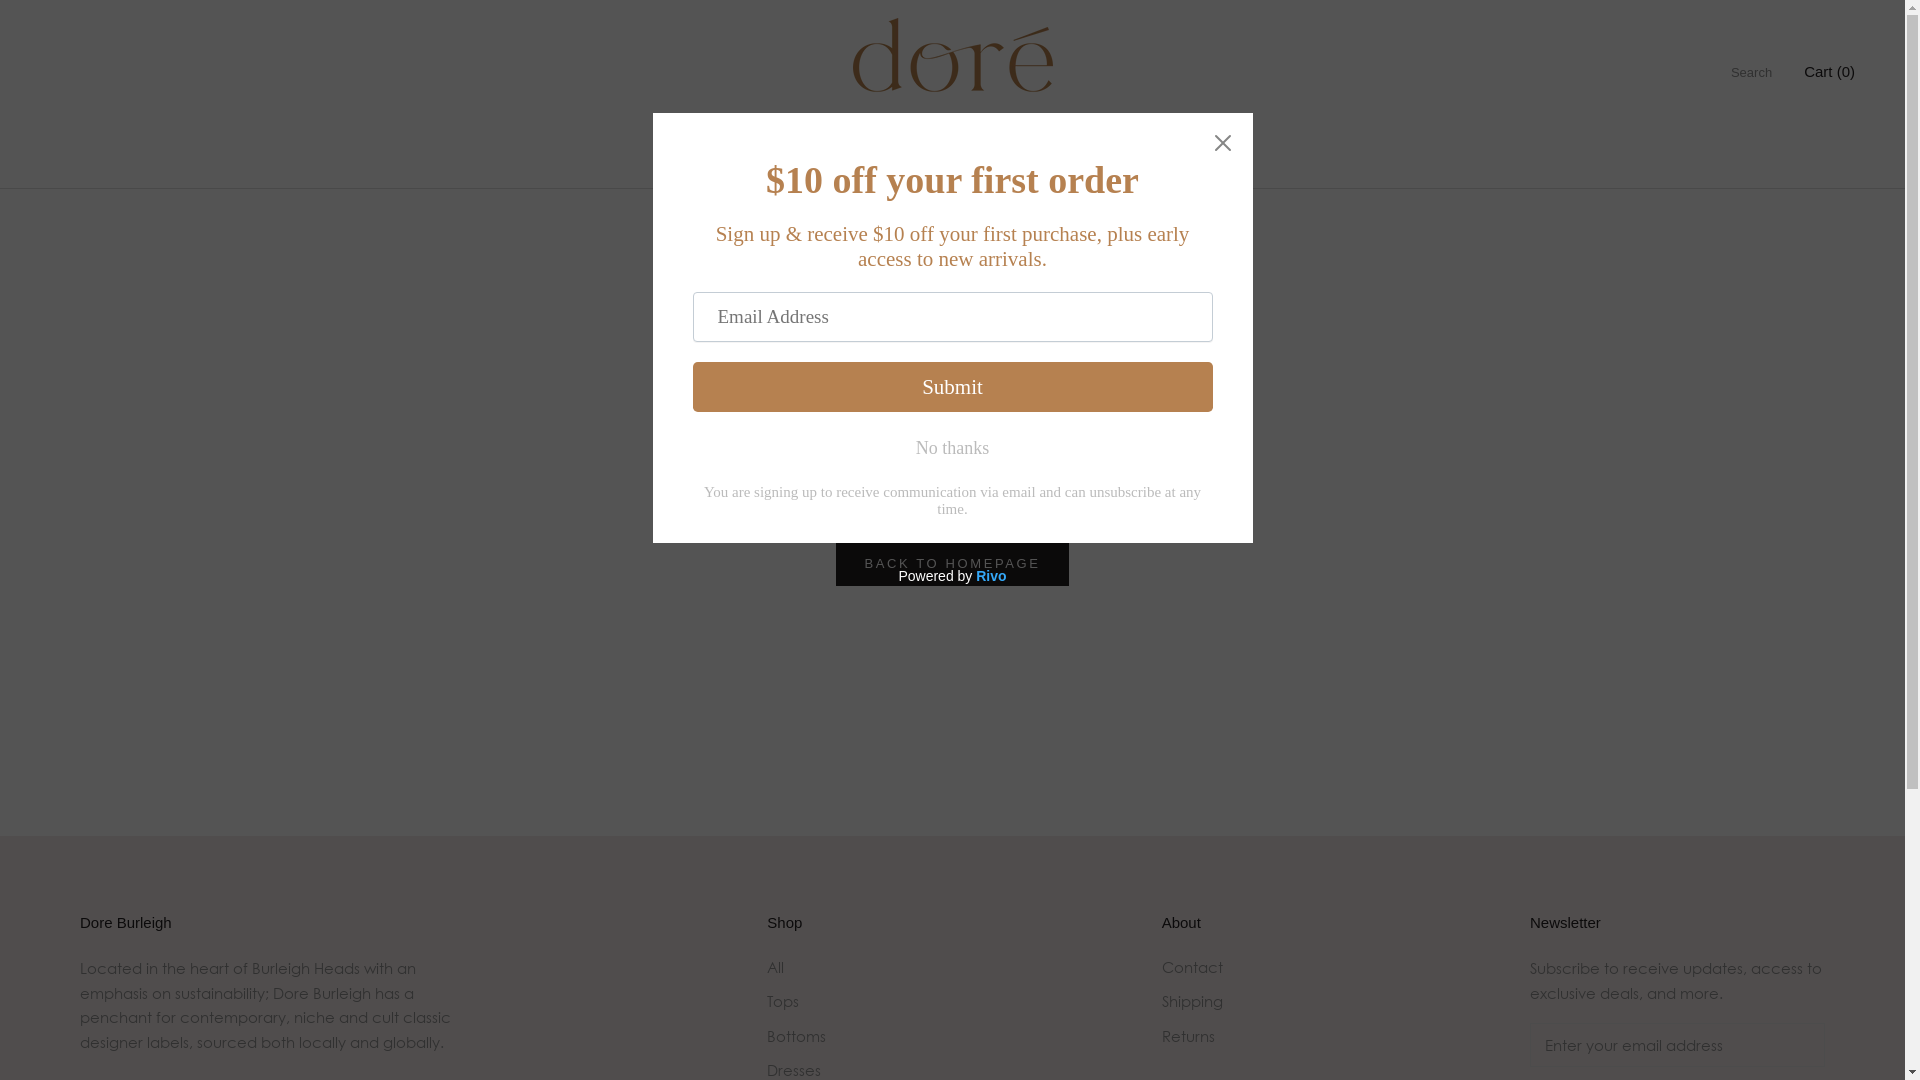  Describe the element at coordinates (1752, 72) in the screenshot. I see `Search` at that location.